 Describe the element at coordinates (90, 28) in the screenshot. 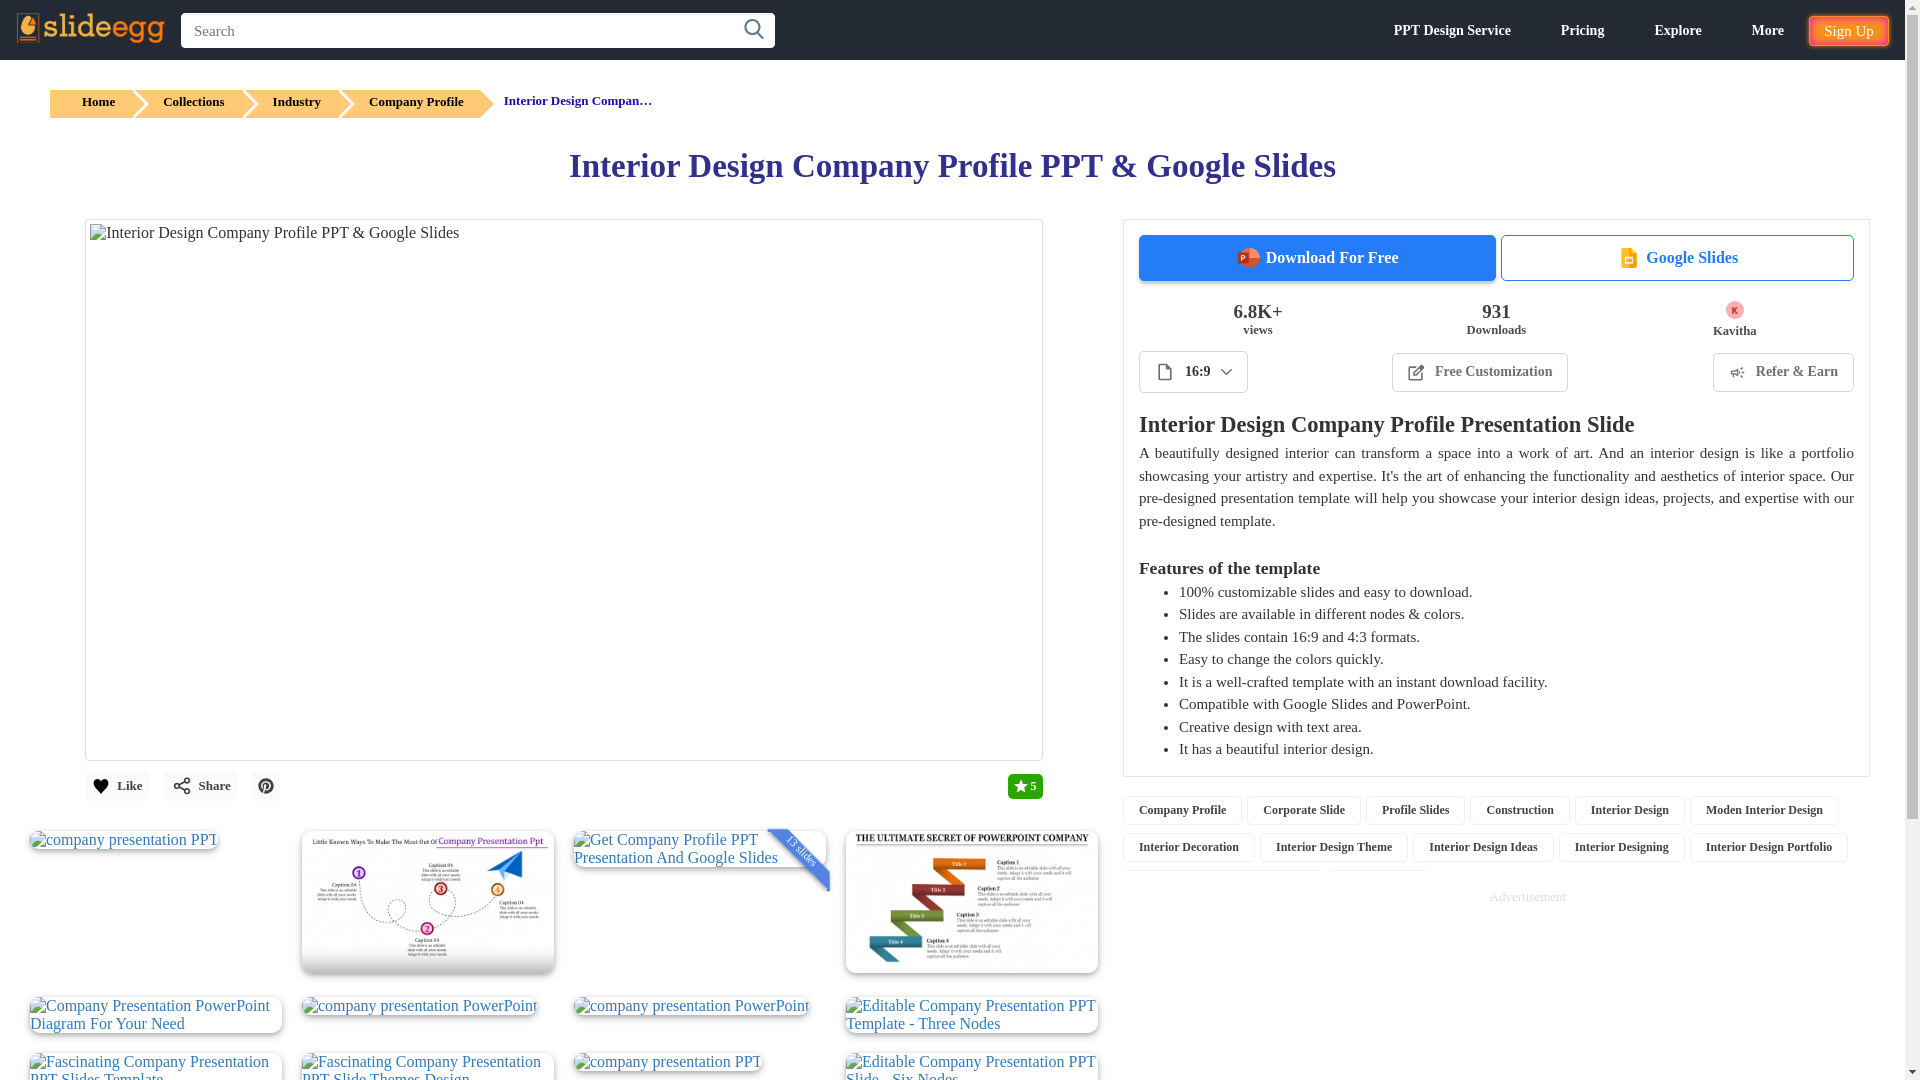

I see `SlideEgg` at that location.